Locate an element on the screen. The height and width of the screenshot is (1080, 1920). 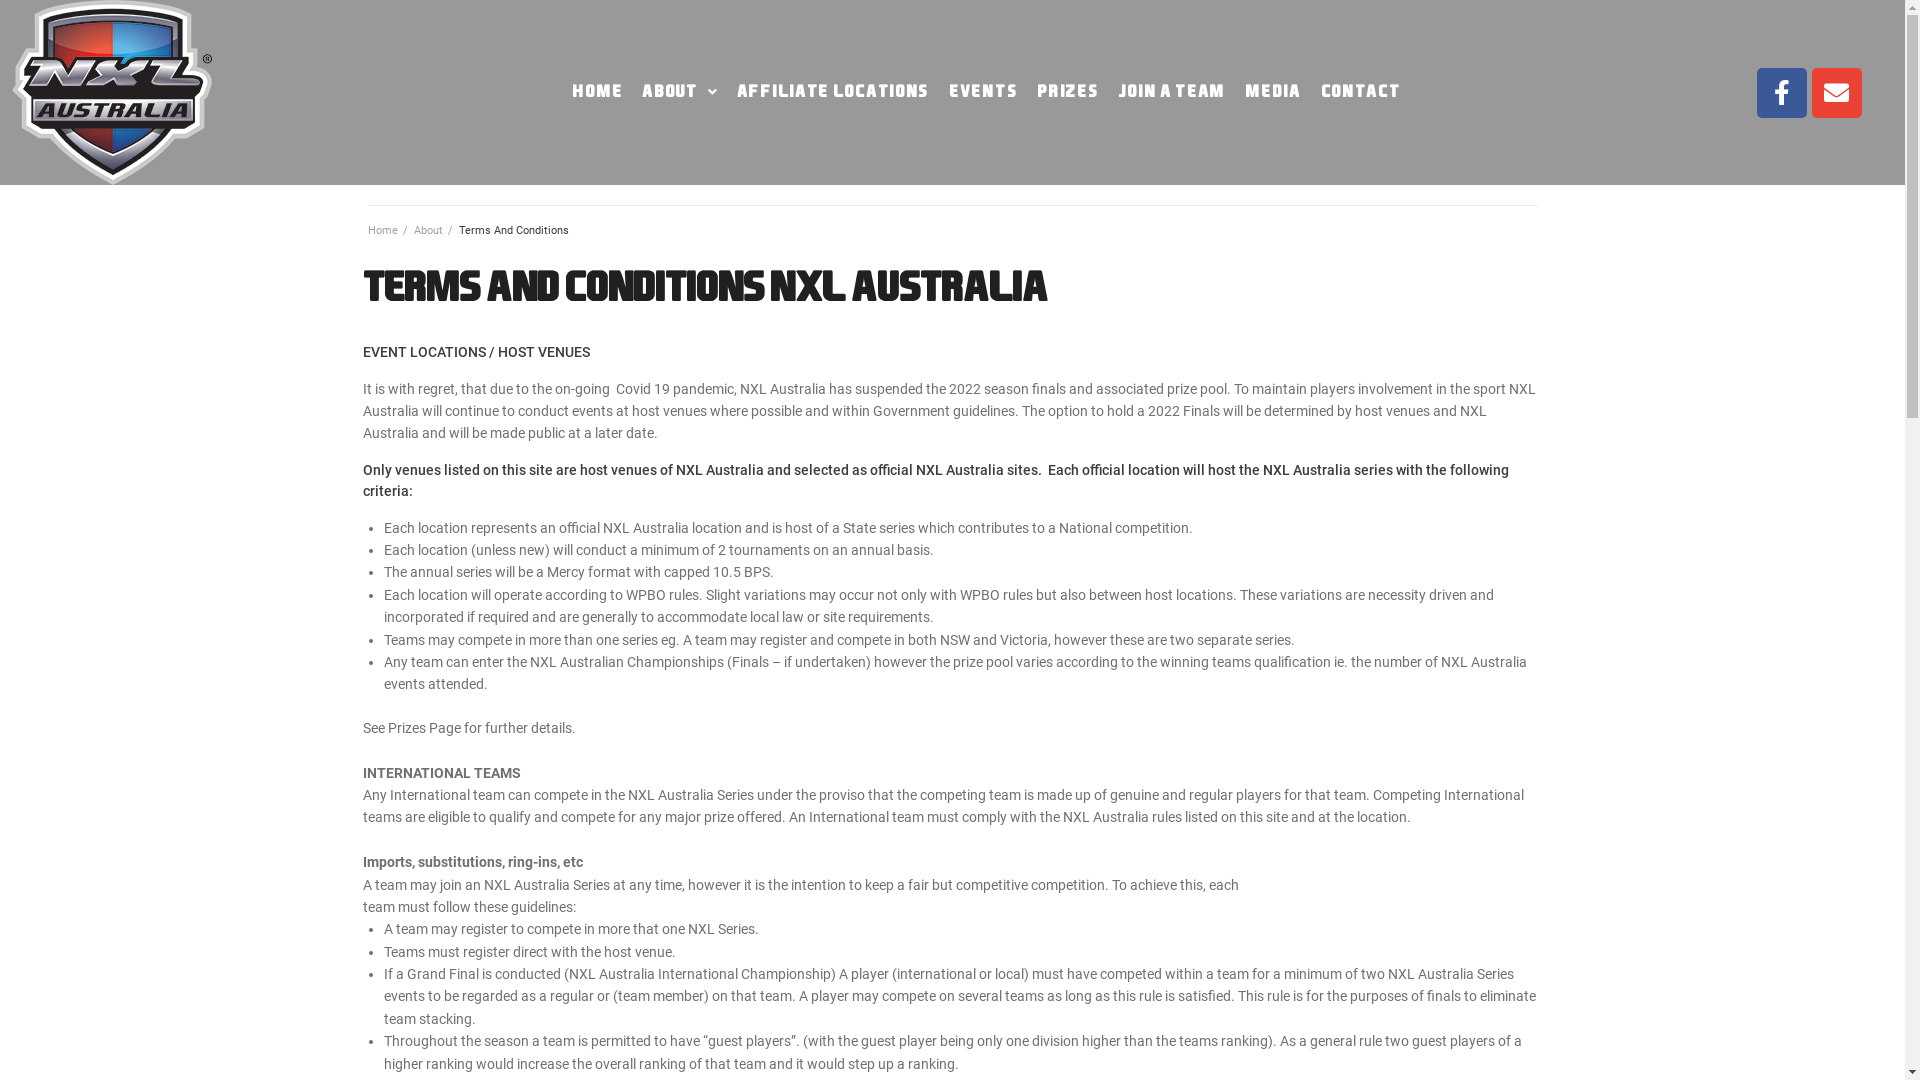
About is located at coordinates (680, 92).